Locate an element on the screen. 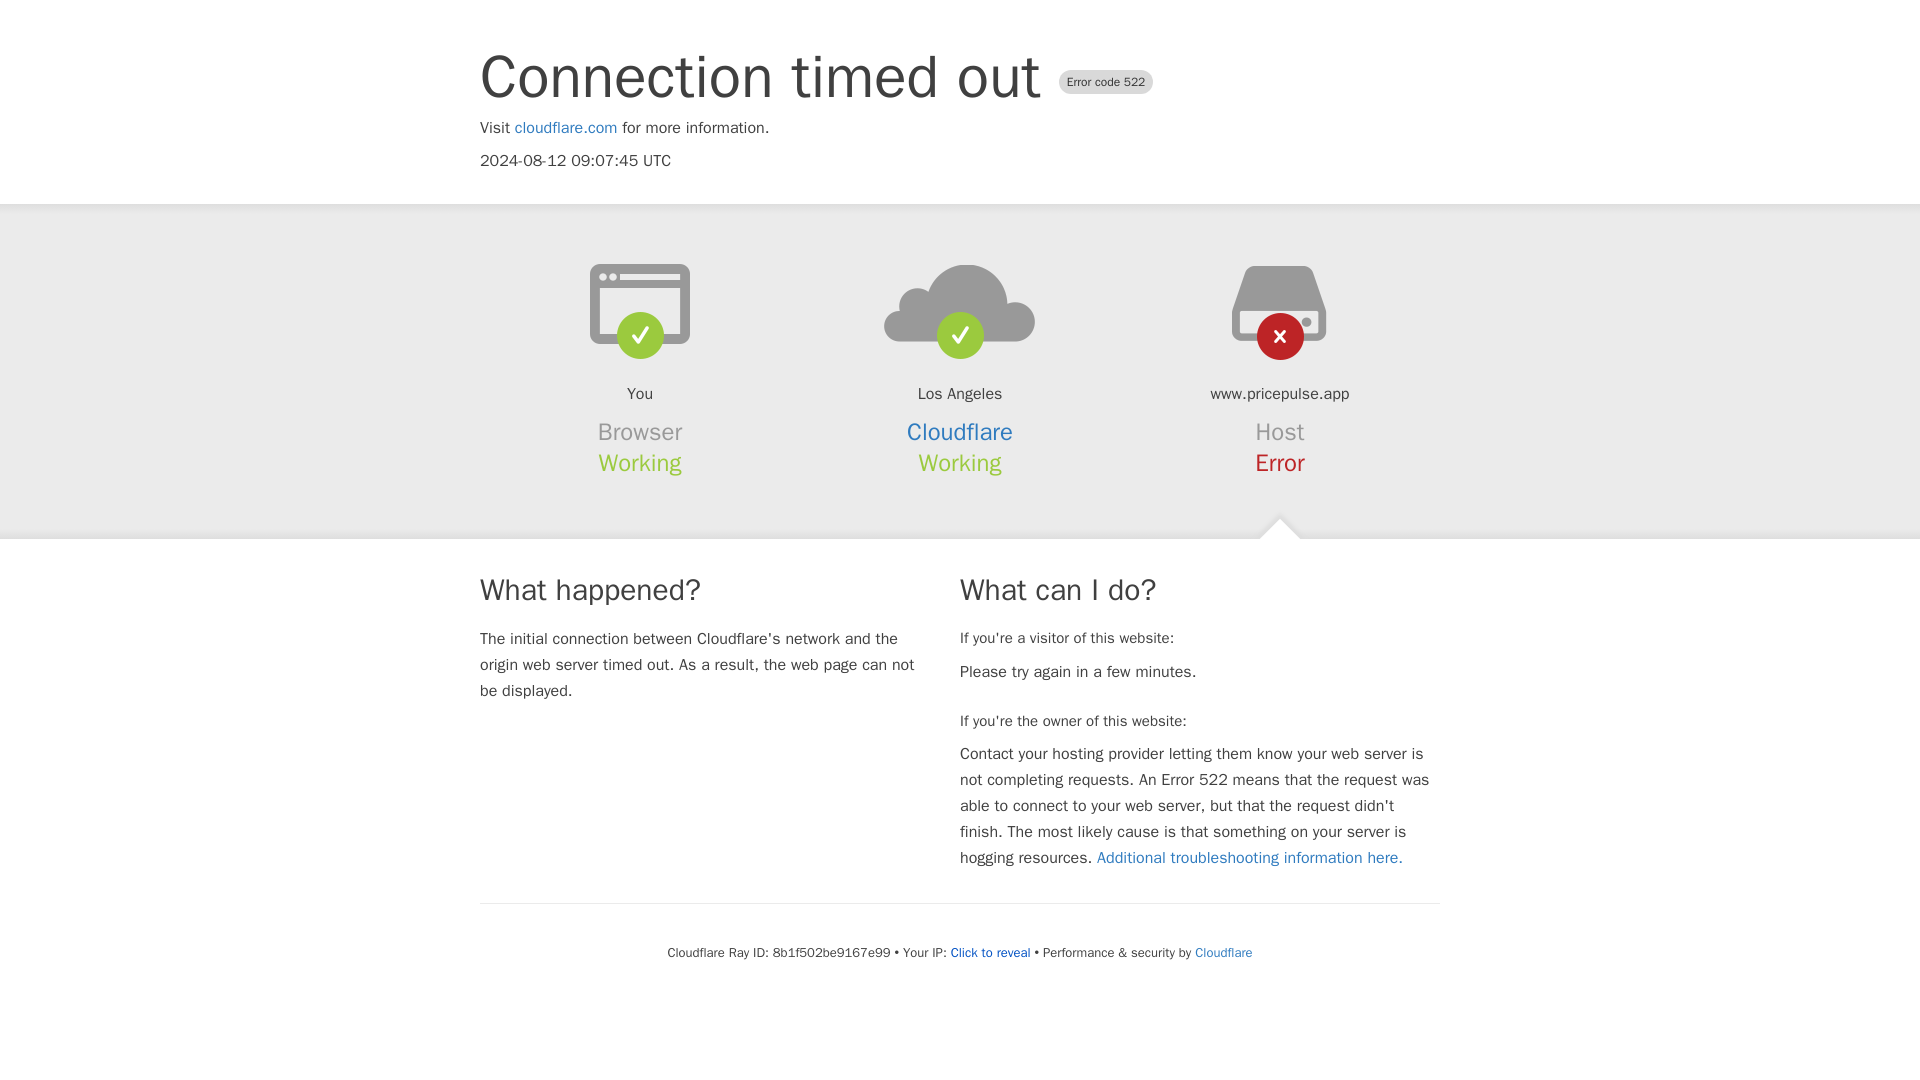 The image size is (1920, 1080). Cloudflare is located at coordinates (1222, 952).